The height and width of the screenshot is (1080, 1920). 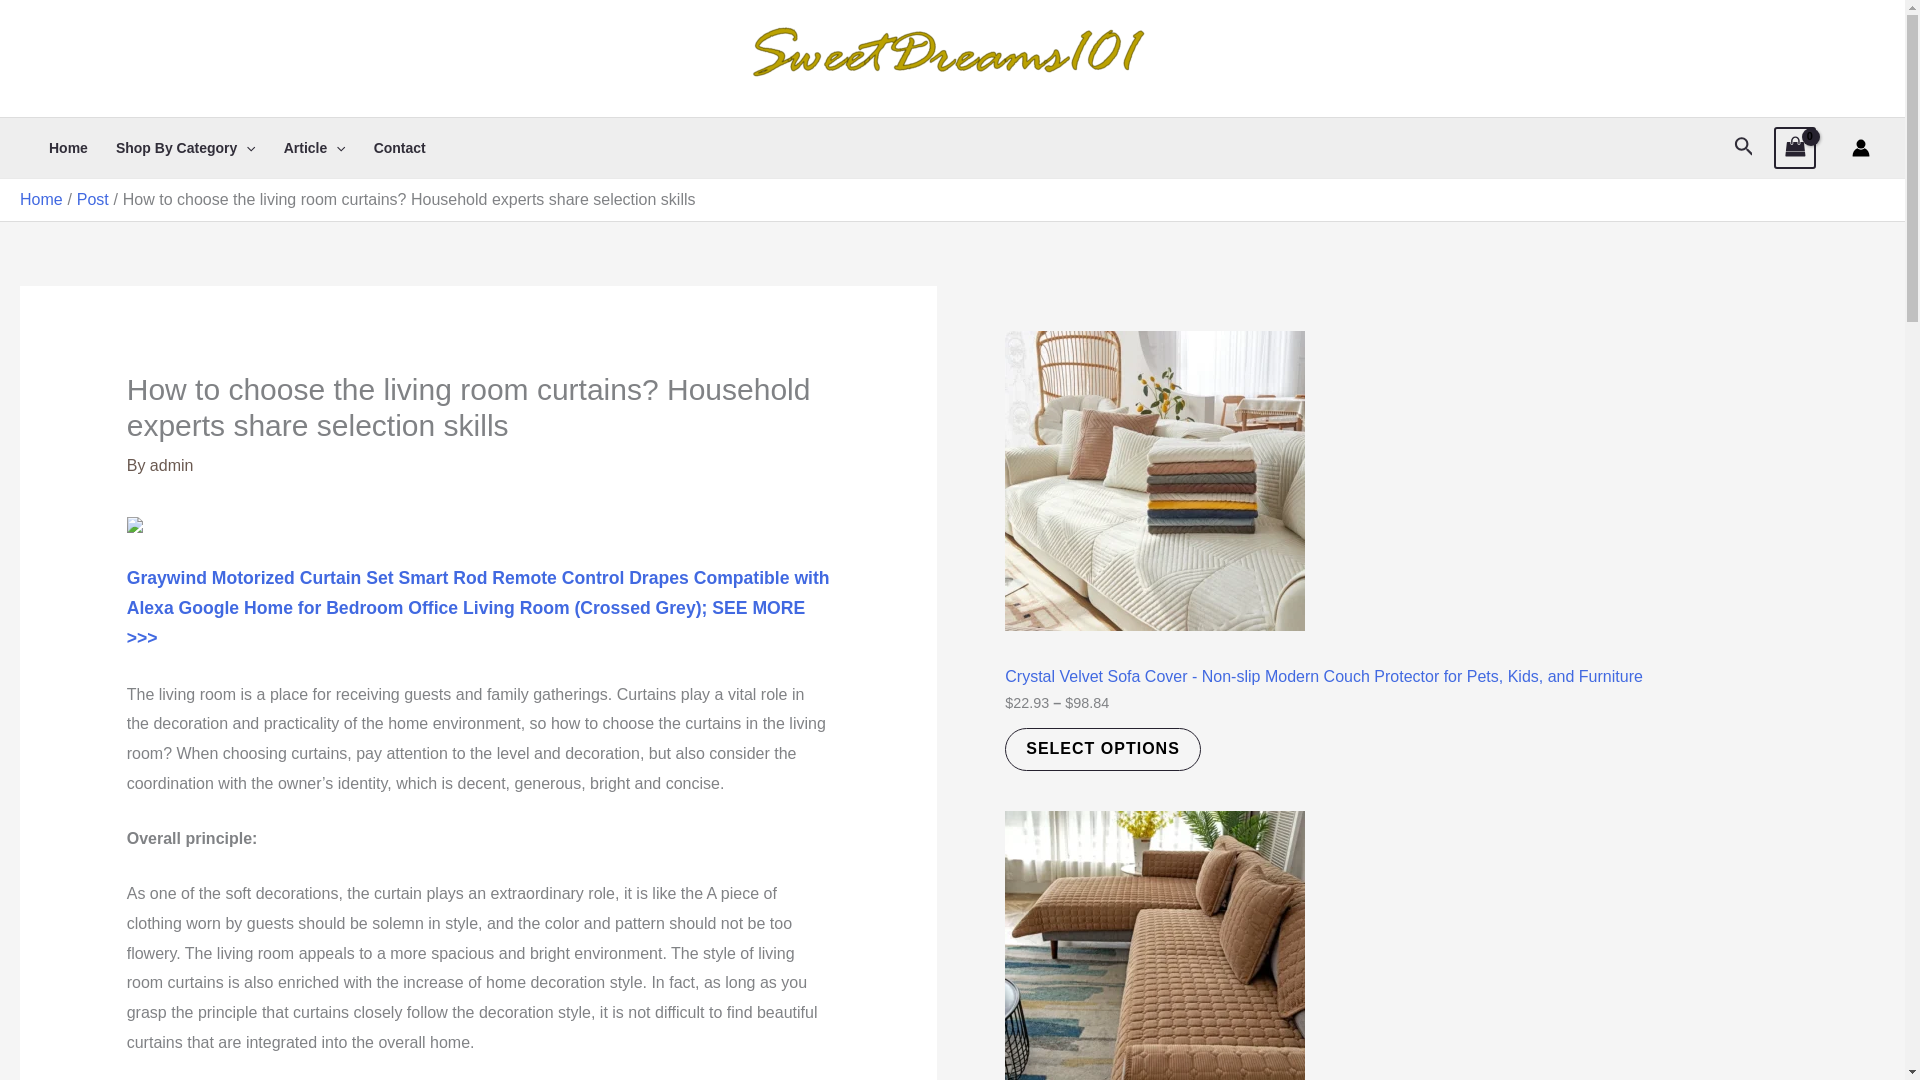 What do you see at coordinates (400, 148) in the screenshot?
I see `Contact` at bounding box center [400, 148].